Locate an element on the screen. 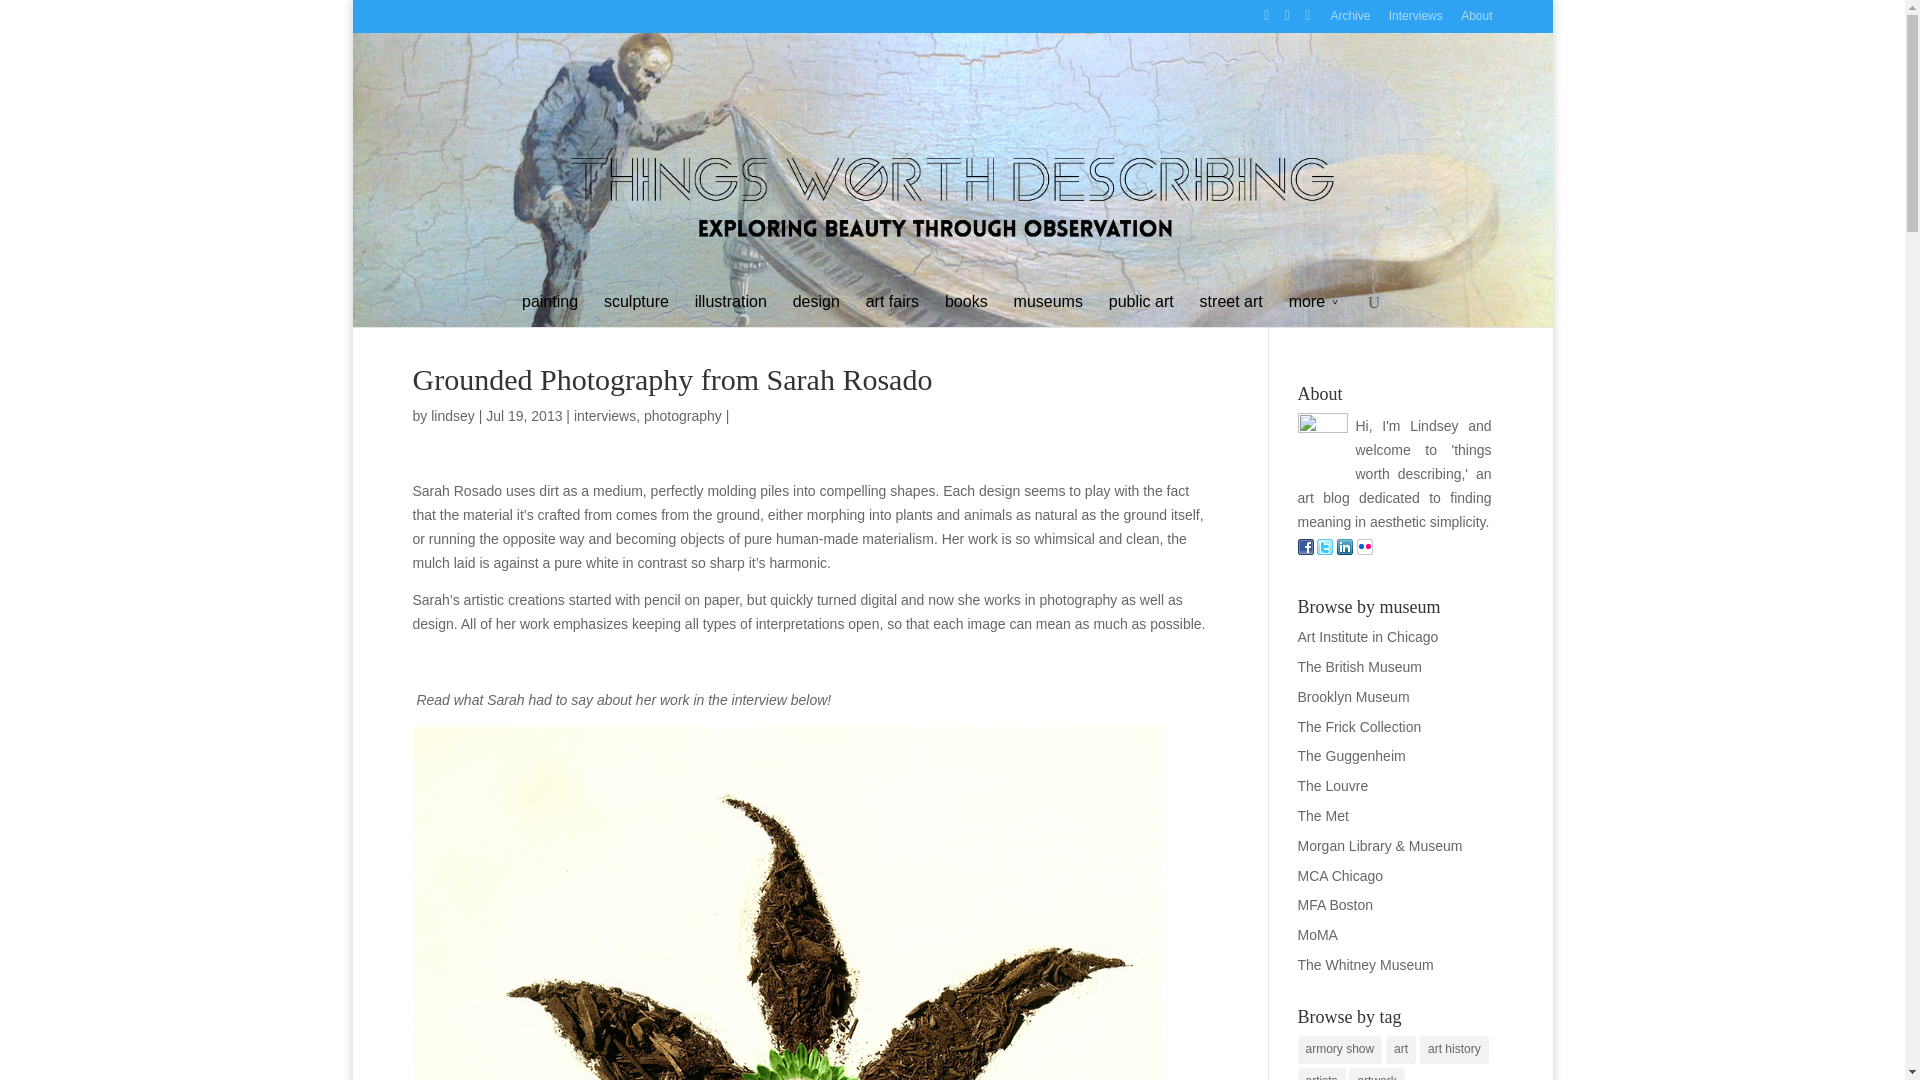  museums is located at coordinates (1048, 308).